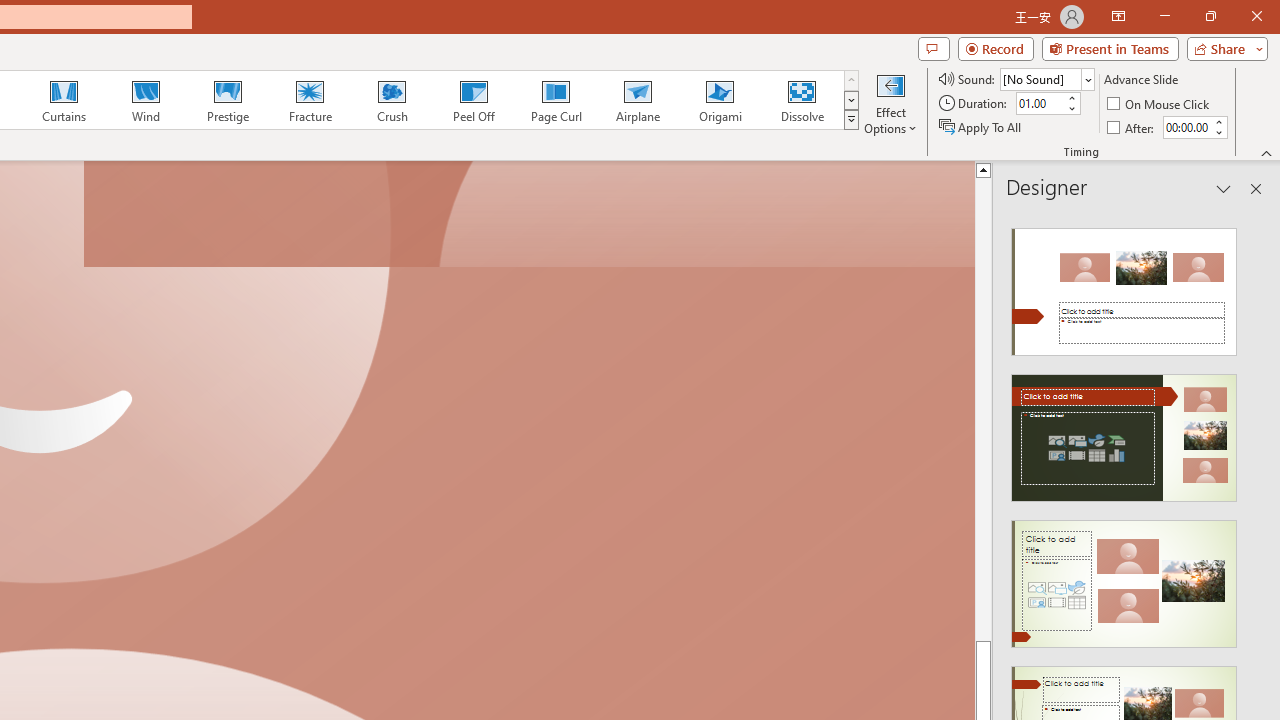  Describe the element at coordinates (1132, 126) in the screenshot. I see `After` at that location.